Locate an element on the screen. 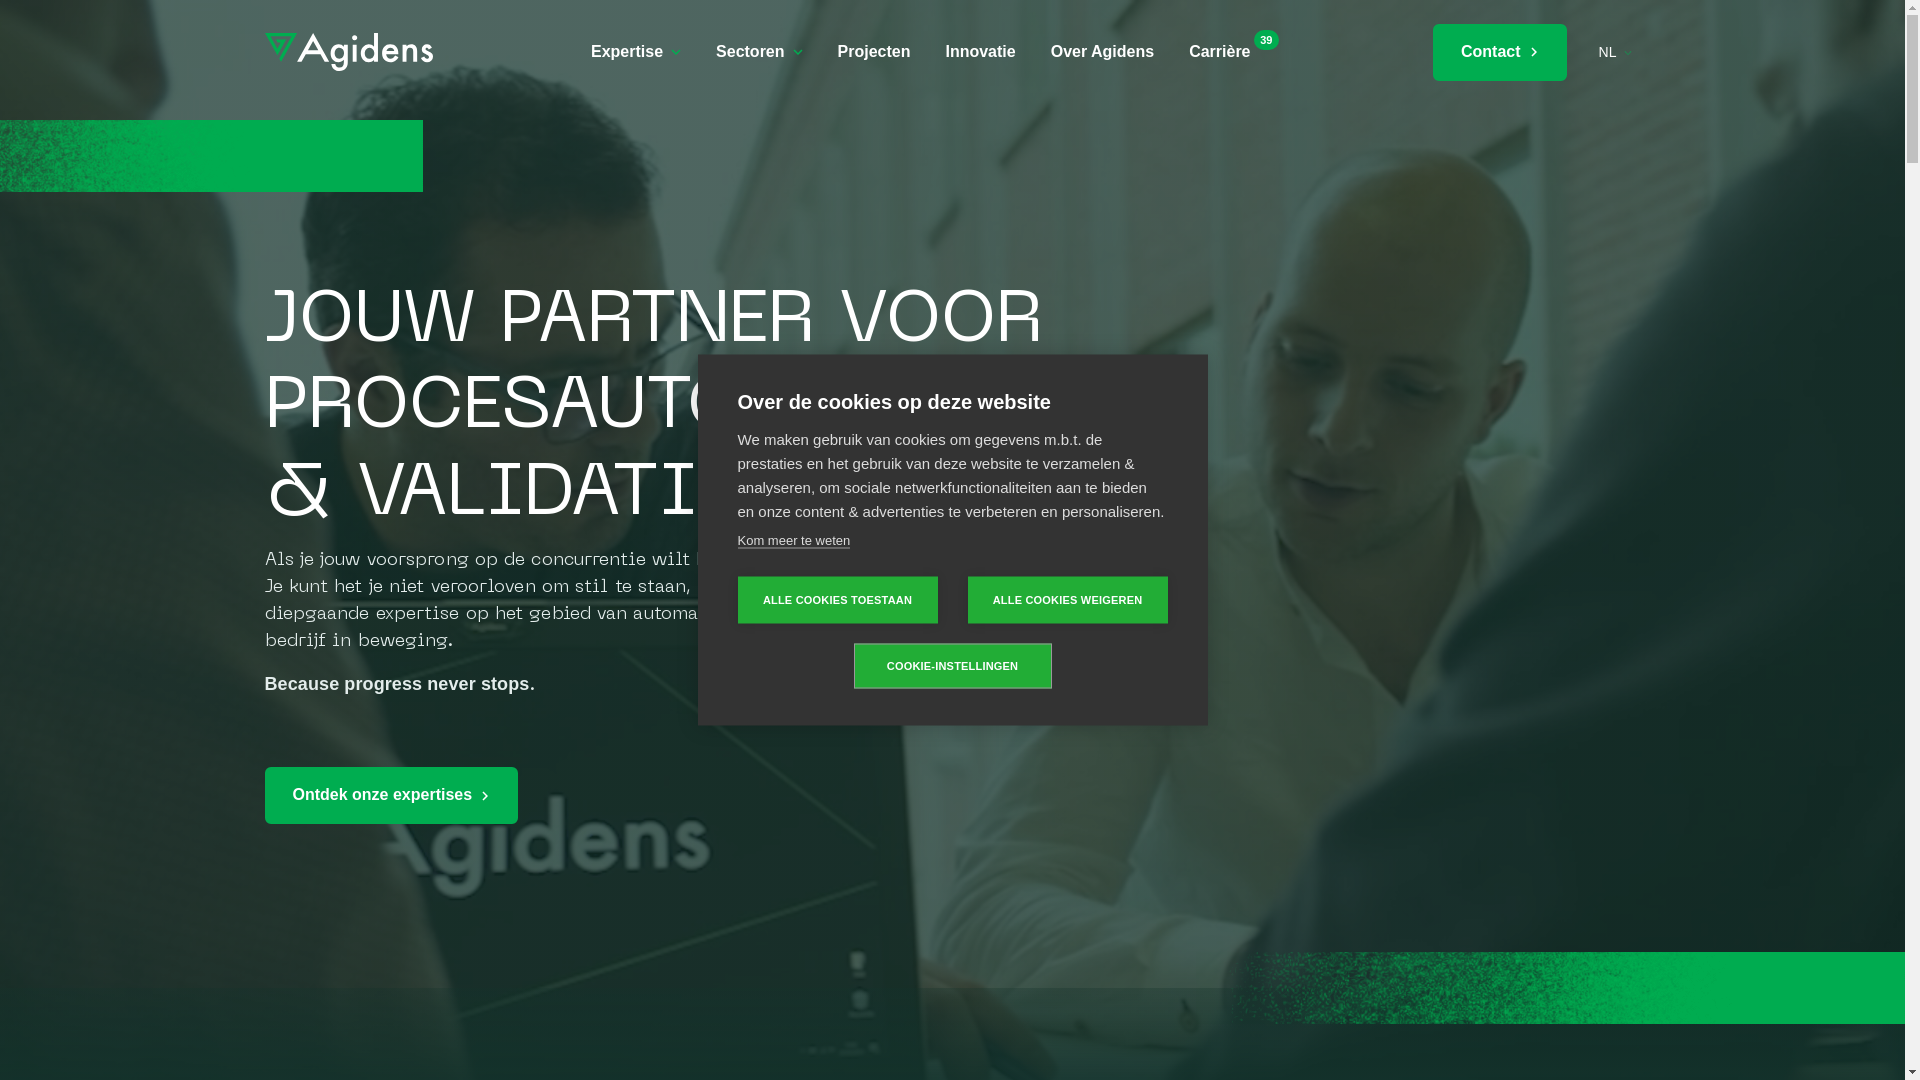  Expertise is located at coordinates (636, 52).